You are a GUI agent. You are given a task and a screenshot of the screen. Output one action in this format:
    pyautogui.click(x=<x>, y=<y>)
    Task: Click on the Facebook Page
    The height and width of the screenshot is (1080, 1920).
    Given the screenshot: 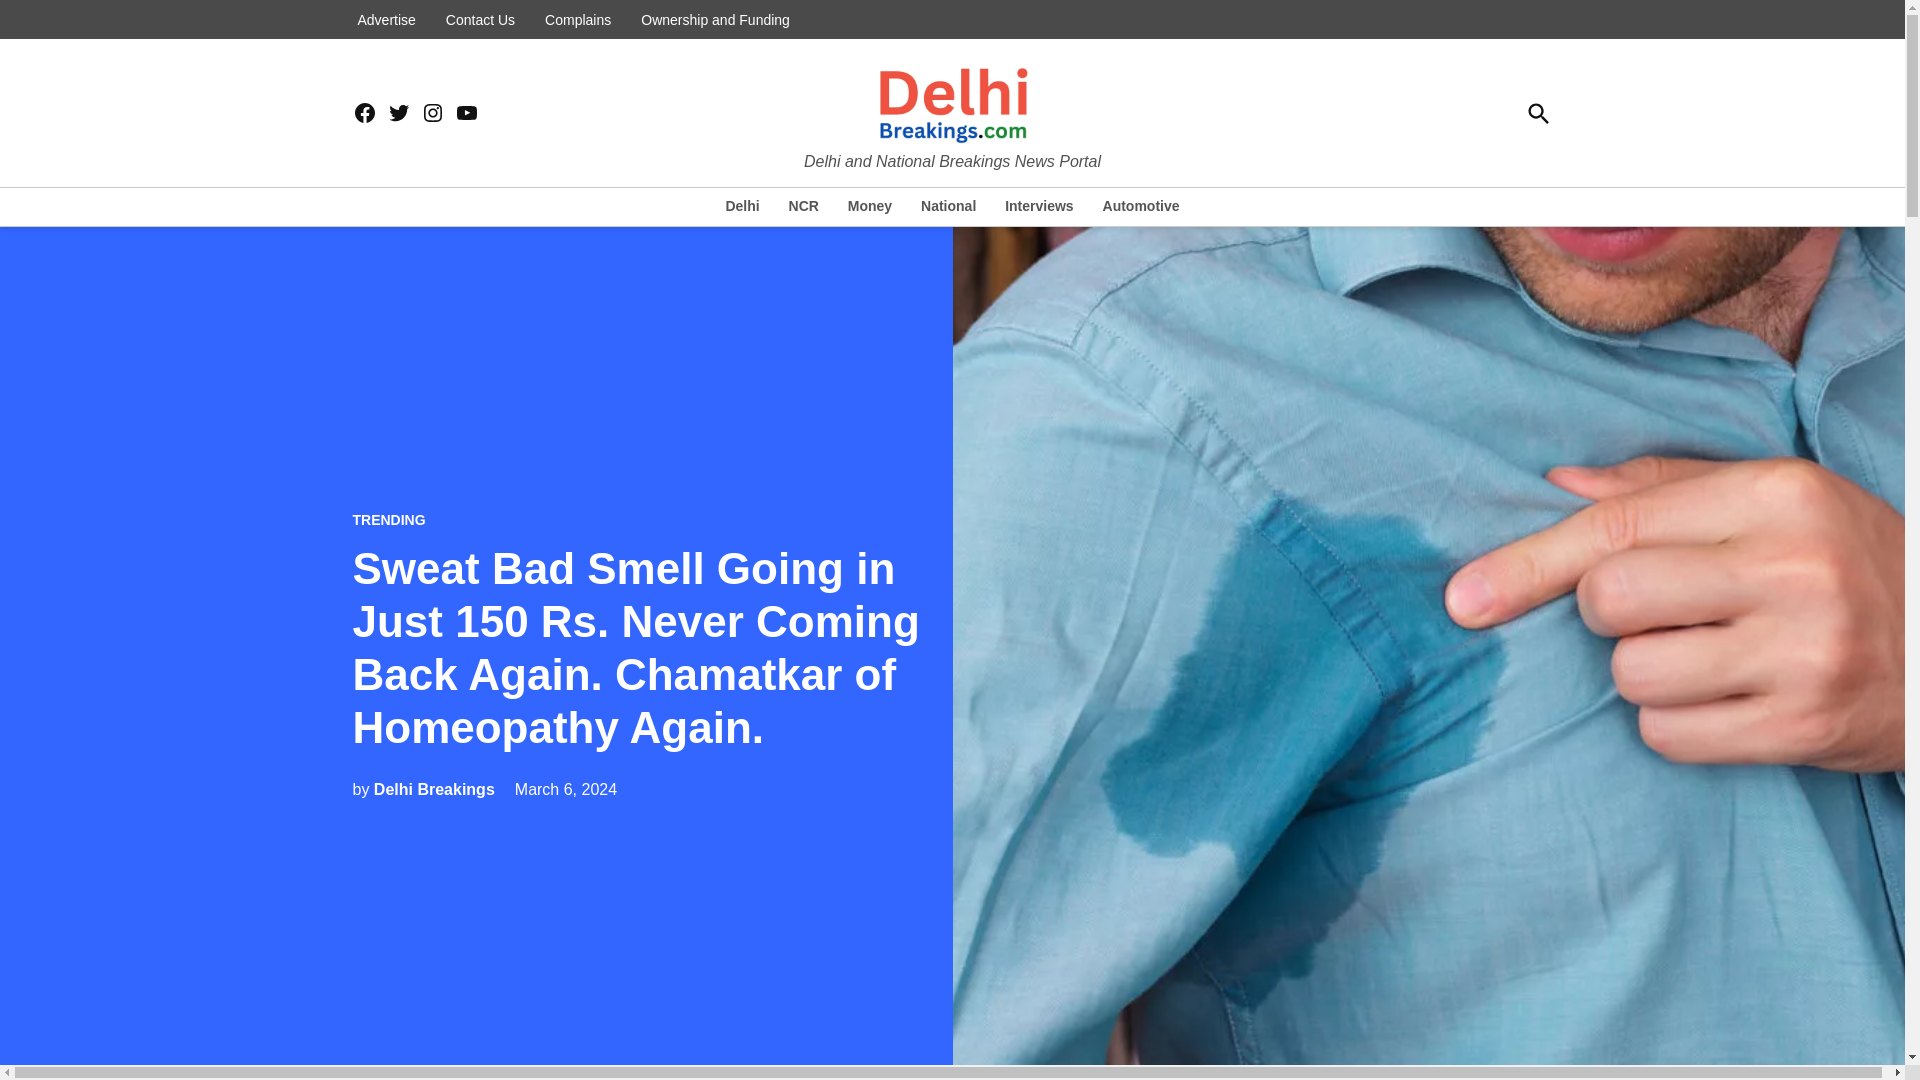 What is the action you would take?
    pyautogui.click(x=364, y=114)
    